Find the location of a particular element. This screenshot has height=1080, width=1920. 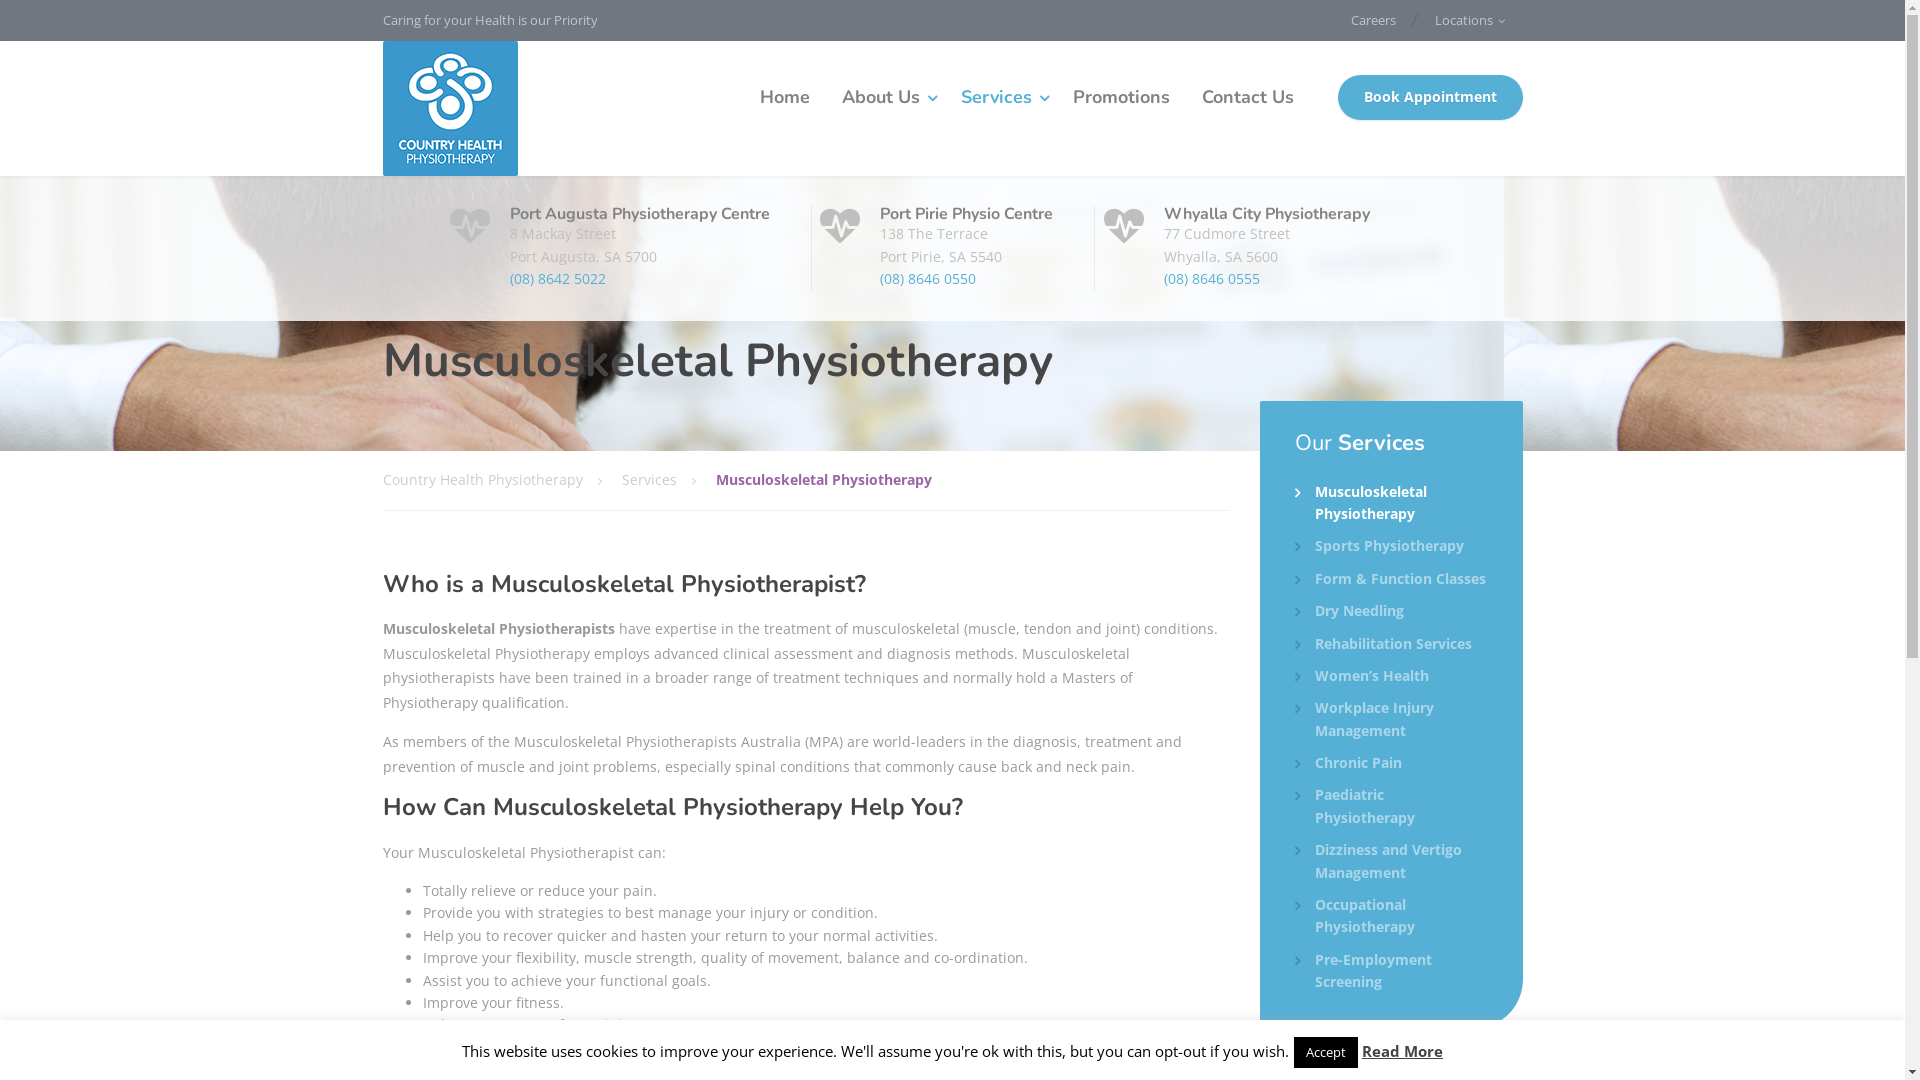

Sports Physiotherapy is located at coordinates (1380, 546).